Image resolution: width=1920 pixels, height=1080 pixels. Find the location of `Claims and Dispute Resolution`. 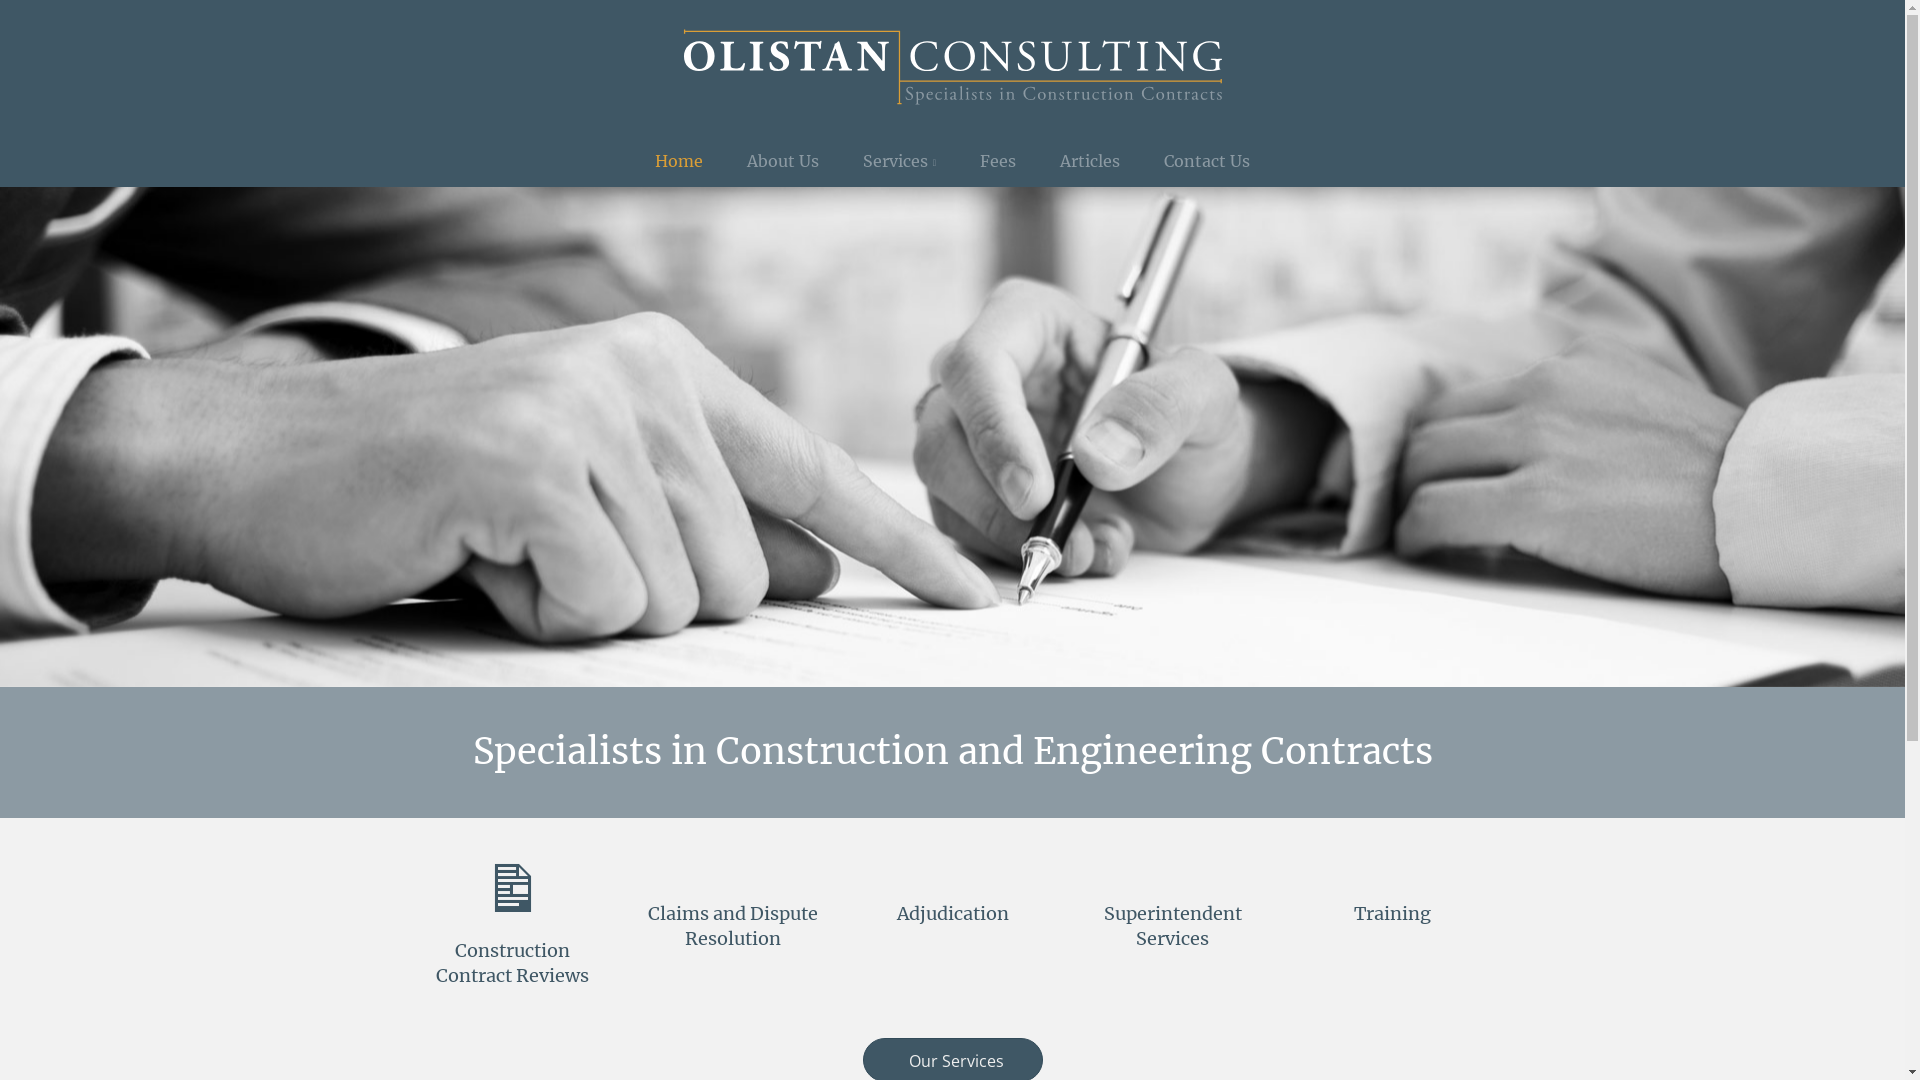

Claims and Dispute Resolution is located at coordinates (733, 926).